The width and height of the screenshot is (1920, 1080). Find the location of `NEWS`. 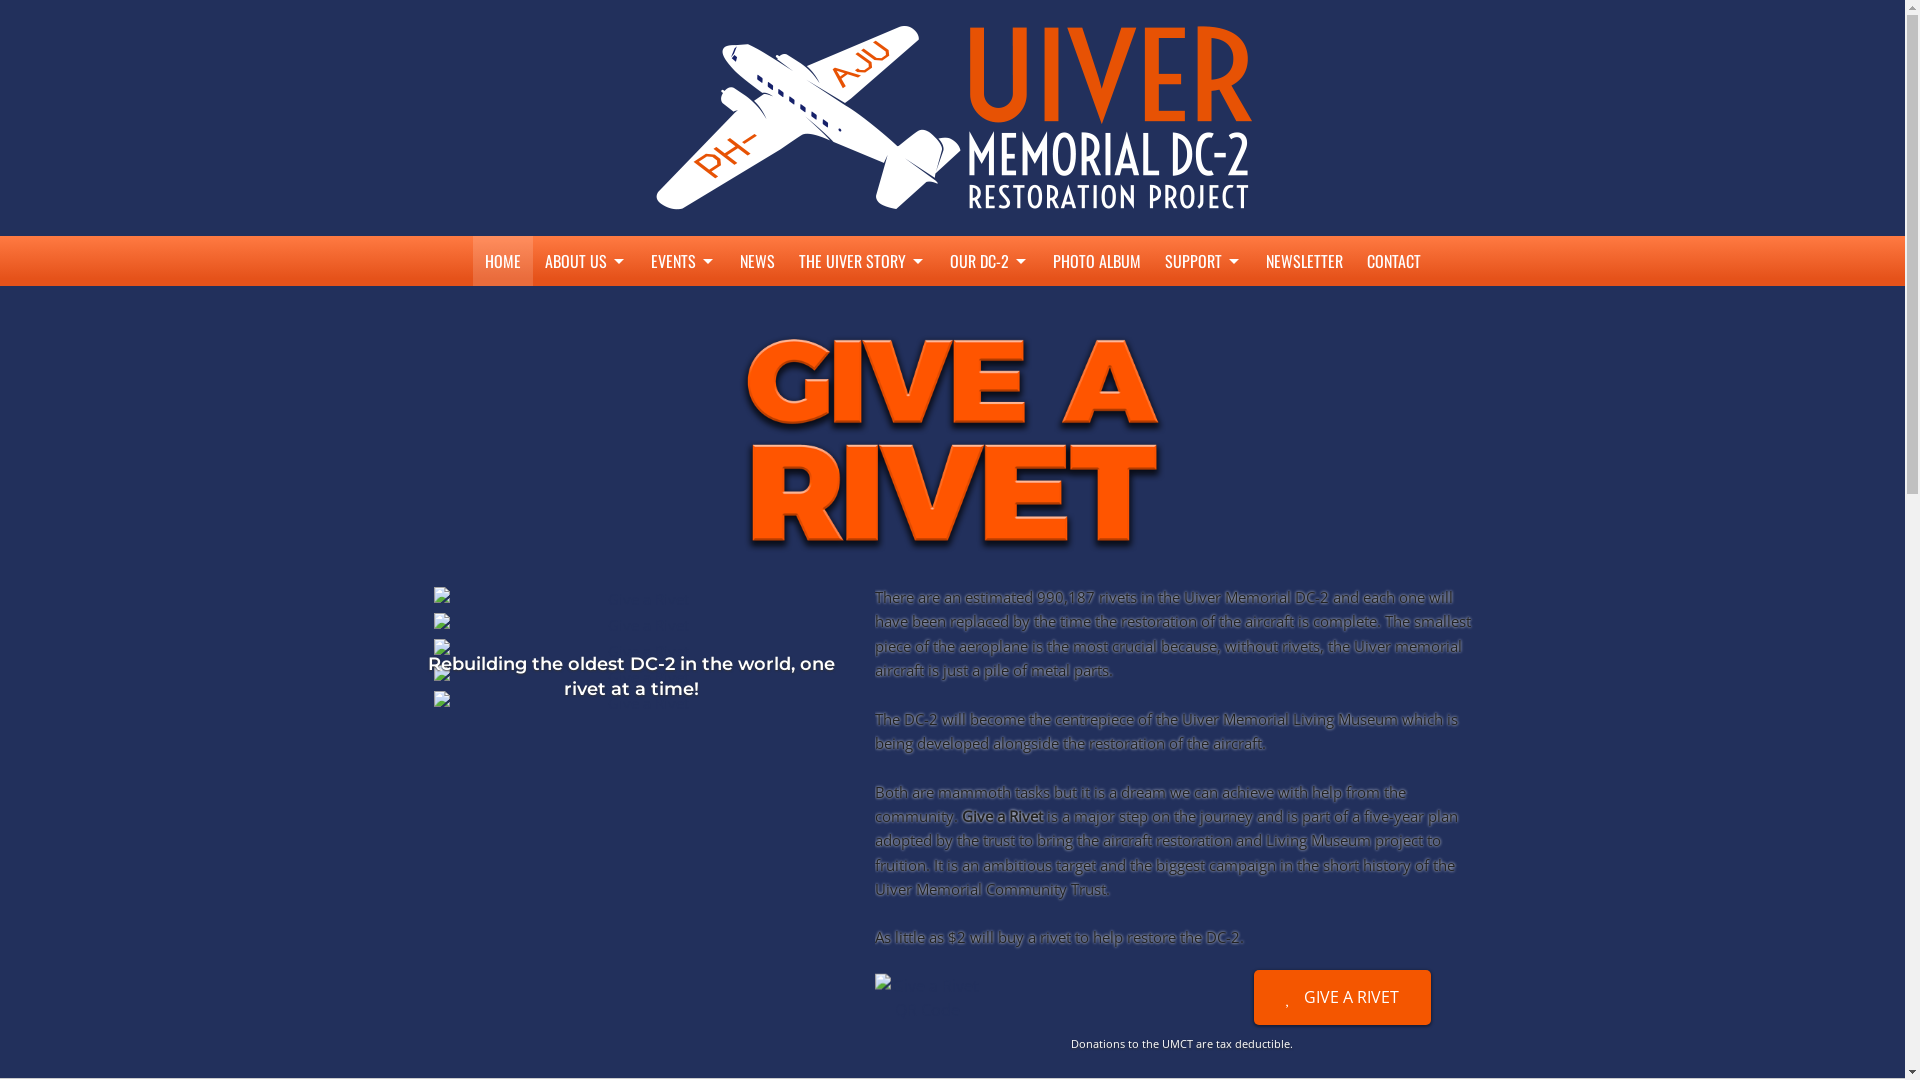

NEWS is located at coordinates (758, 261).